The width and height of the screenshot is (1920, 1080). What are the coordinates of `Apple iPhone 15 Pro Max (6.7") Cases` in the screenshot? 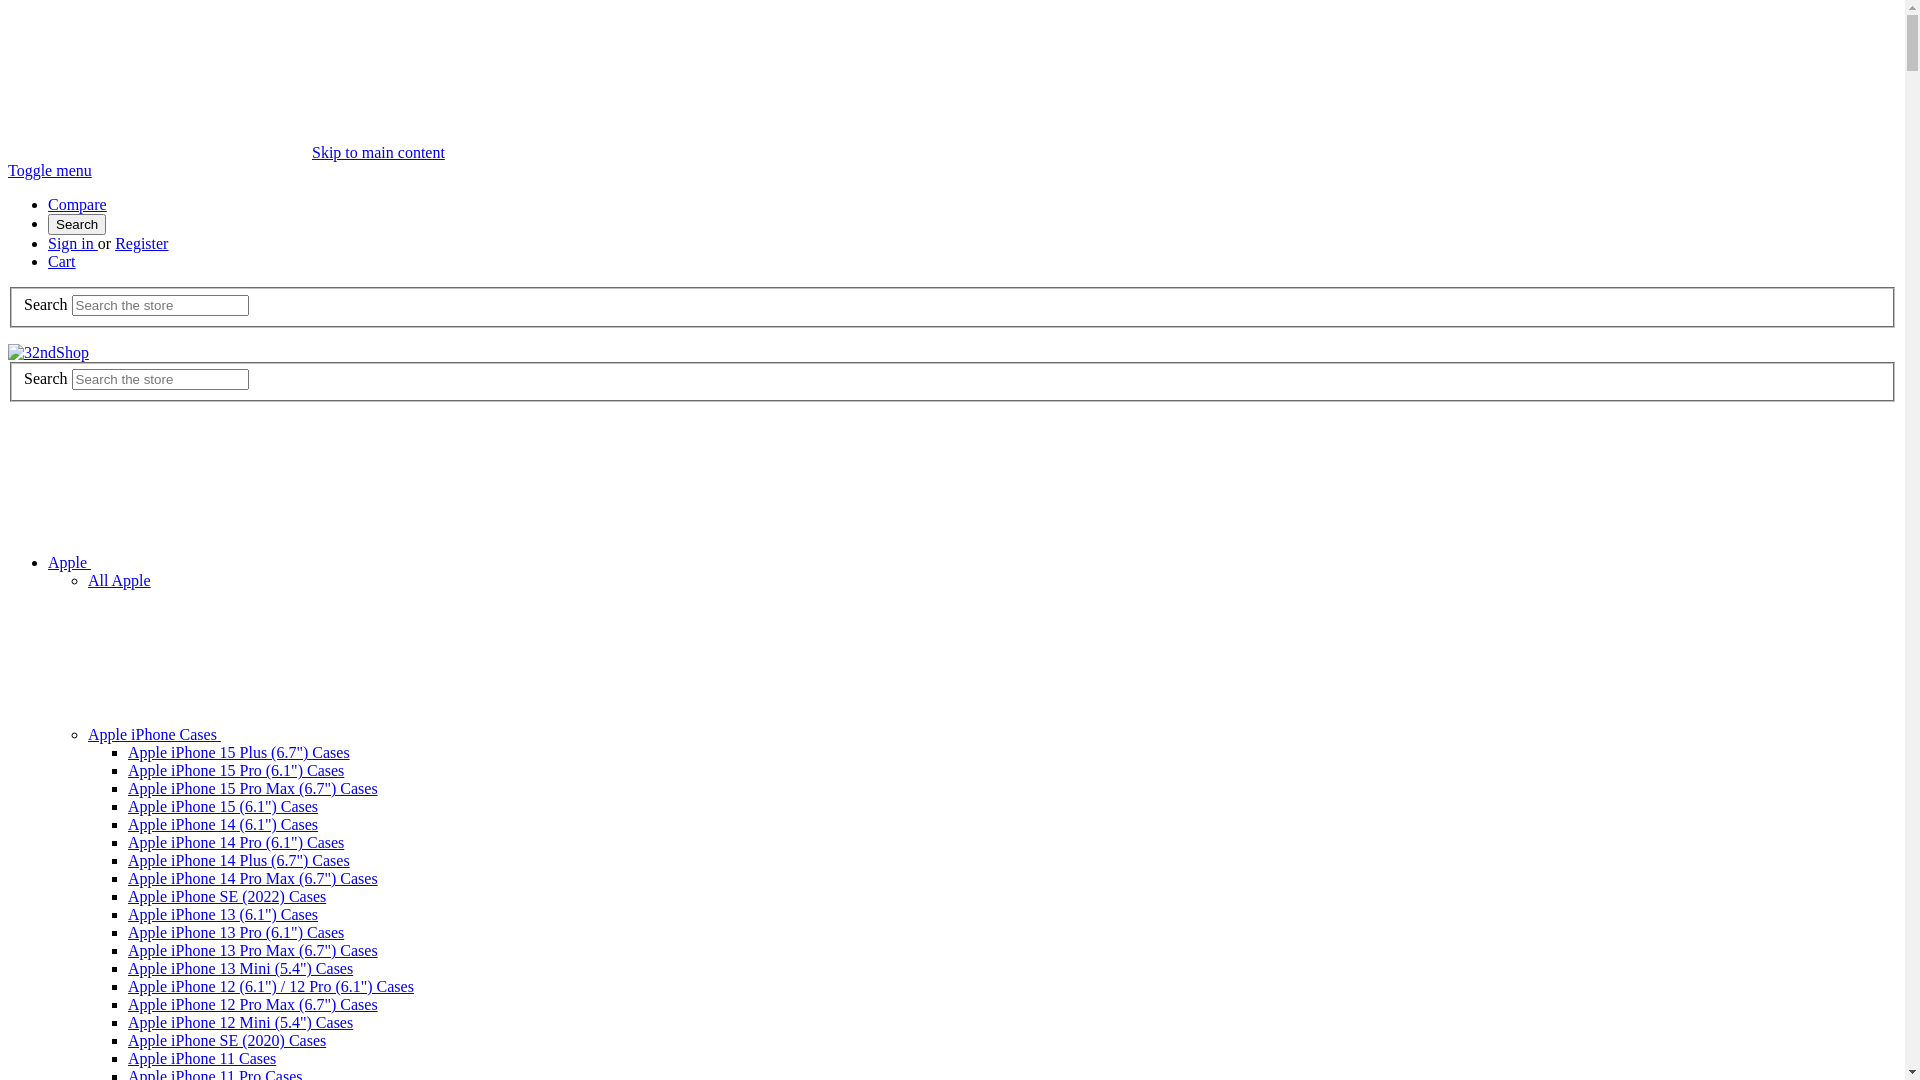 It's located at (253, 788).